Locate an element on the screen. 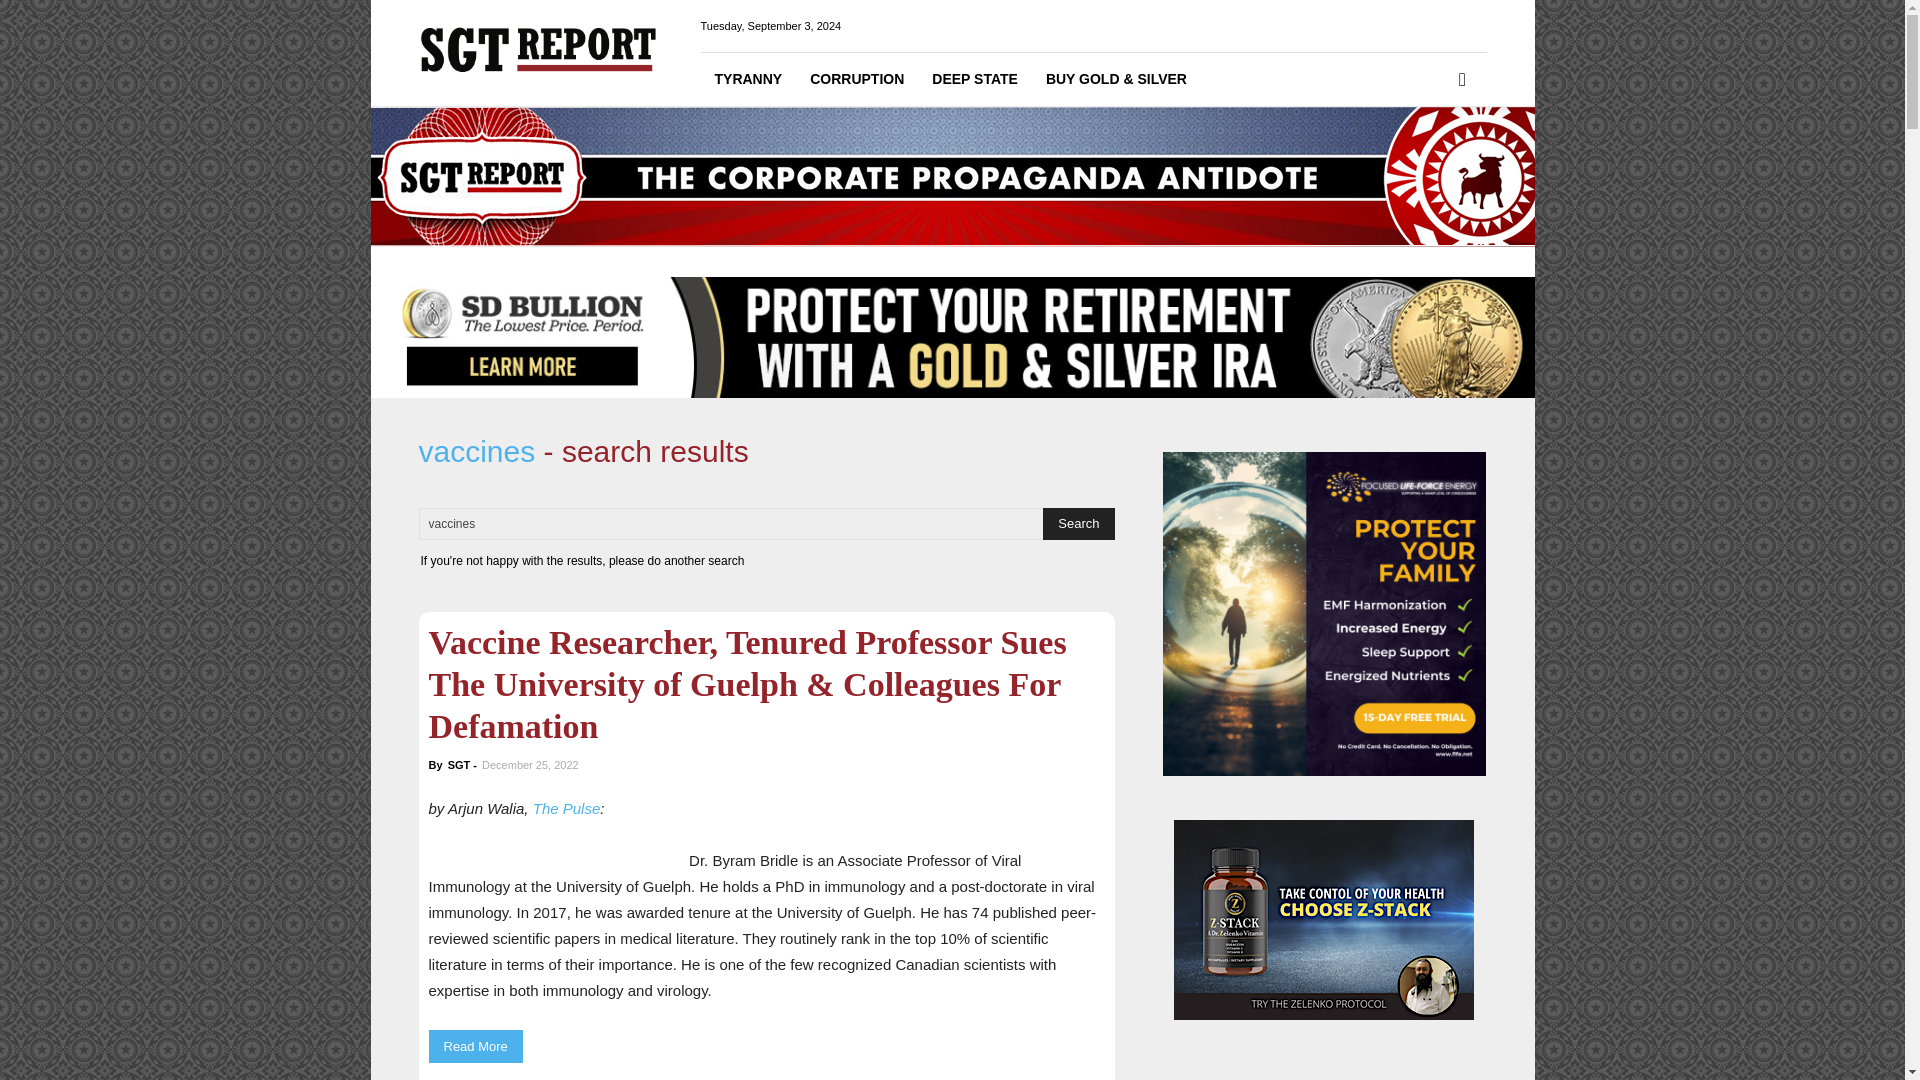 Image resolution: width=1920 pixels, height=1080 pixels. The Pulse is located at coordinates (566, 808).